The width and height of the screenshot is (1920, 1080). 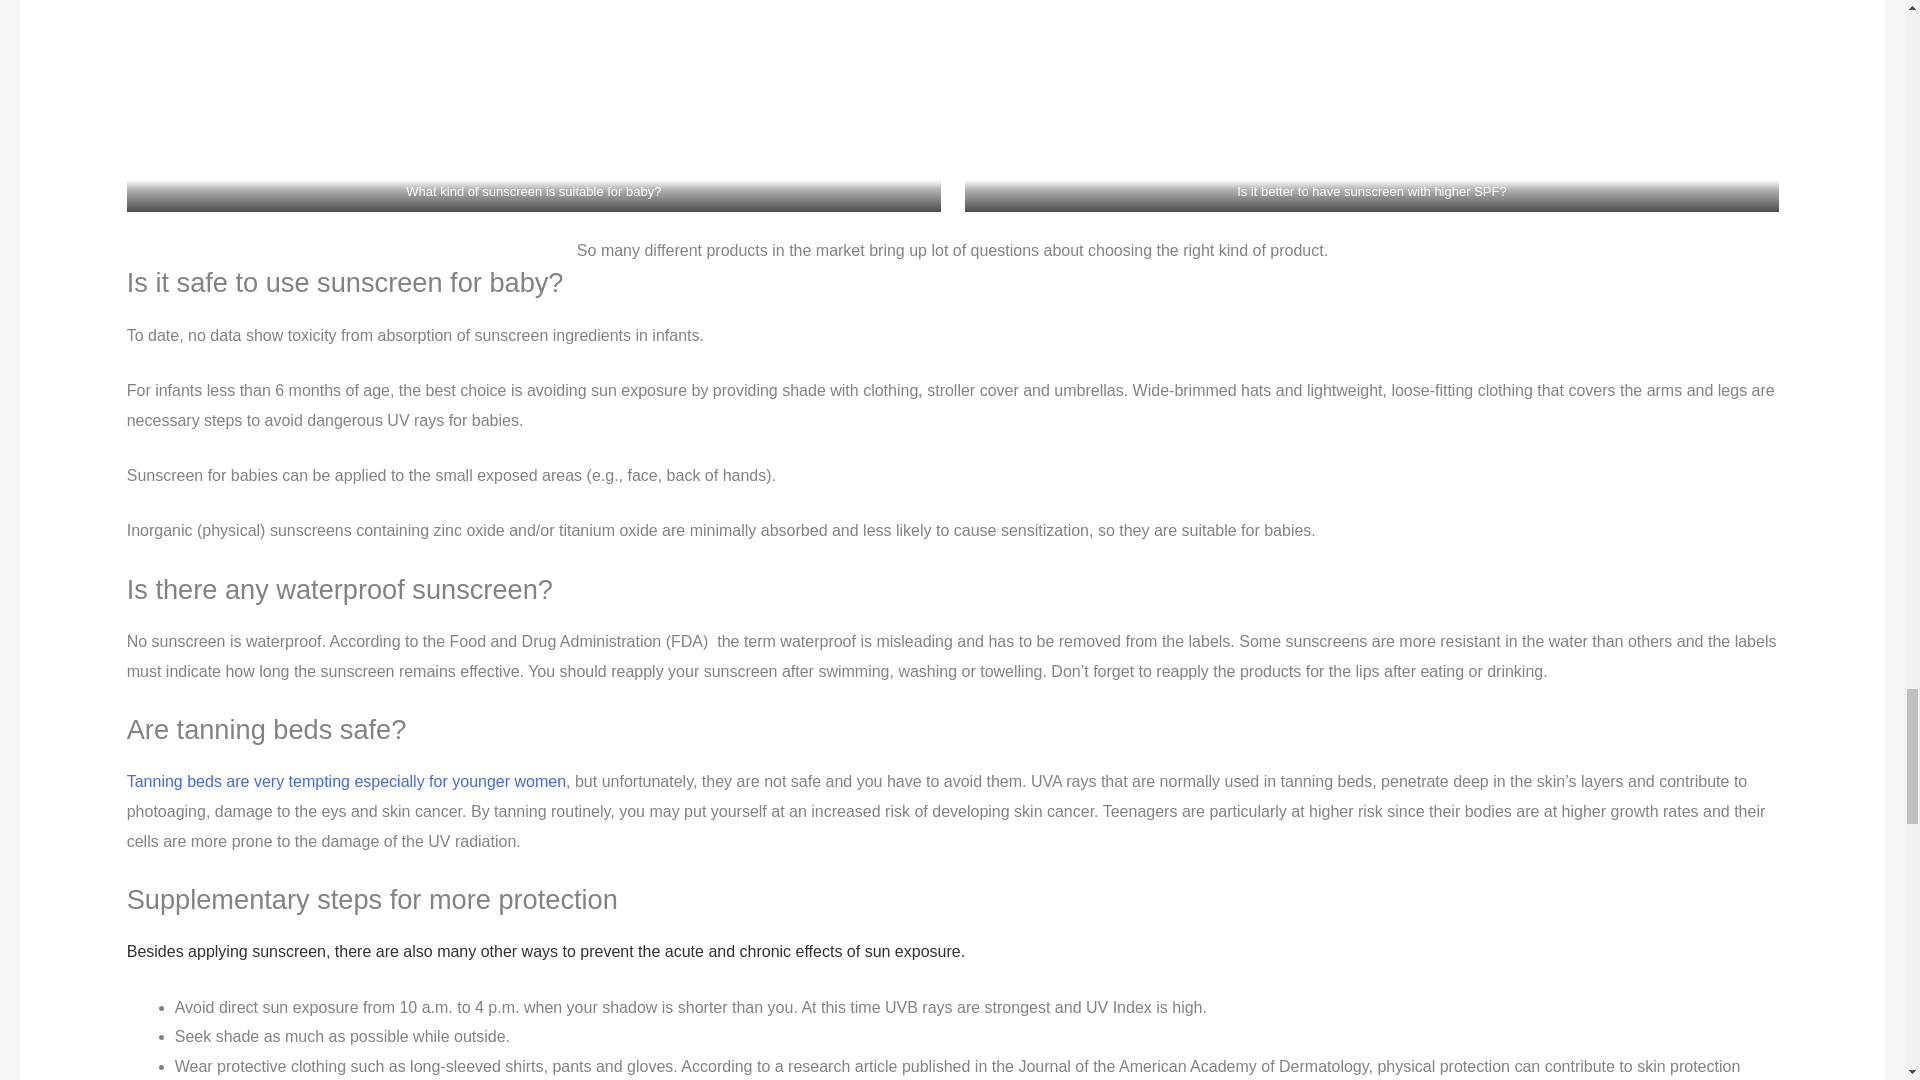 What do you see at coordinates (346, 781) in the screenshot?
I see `Tanning beds are very tempting especially for younger women` at bounding box center [346, 781].